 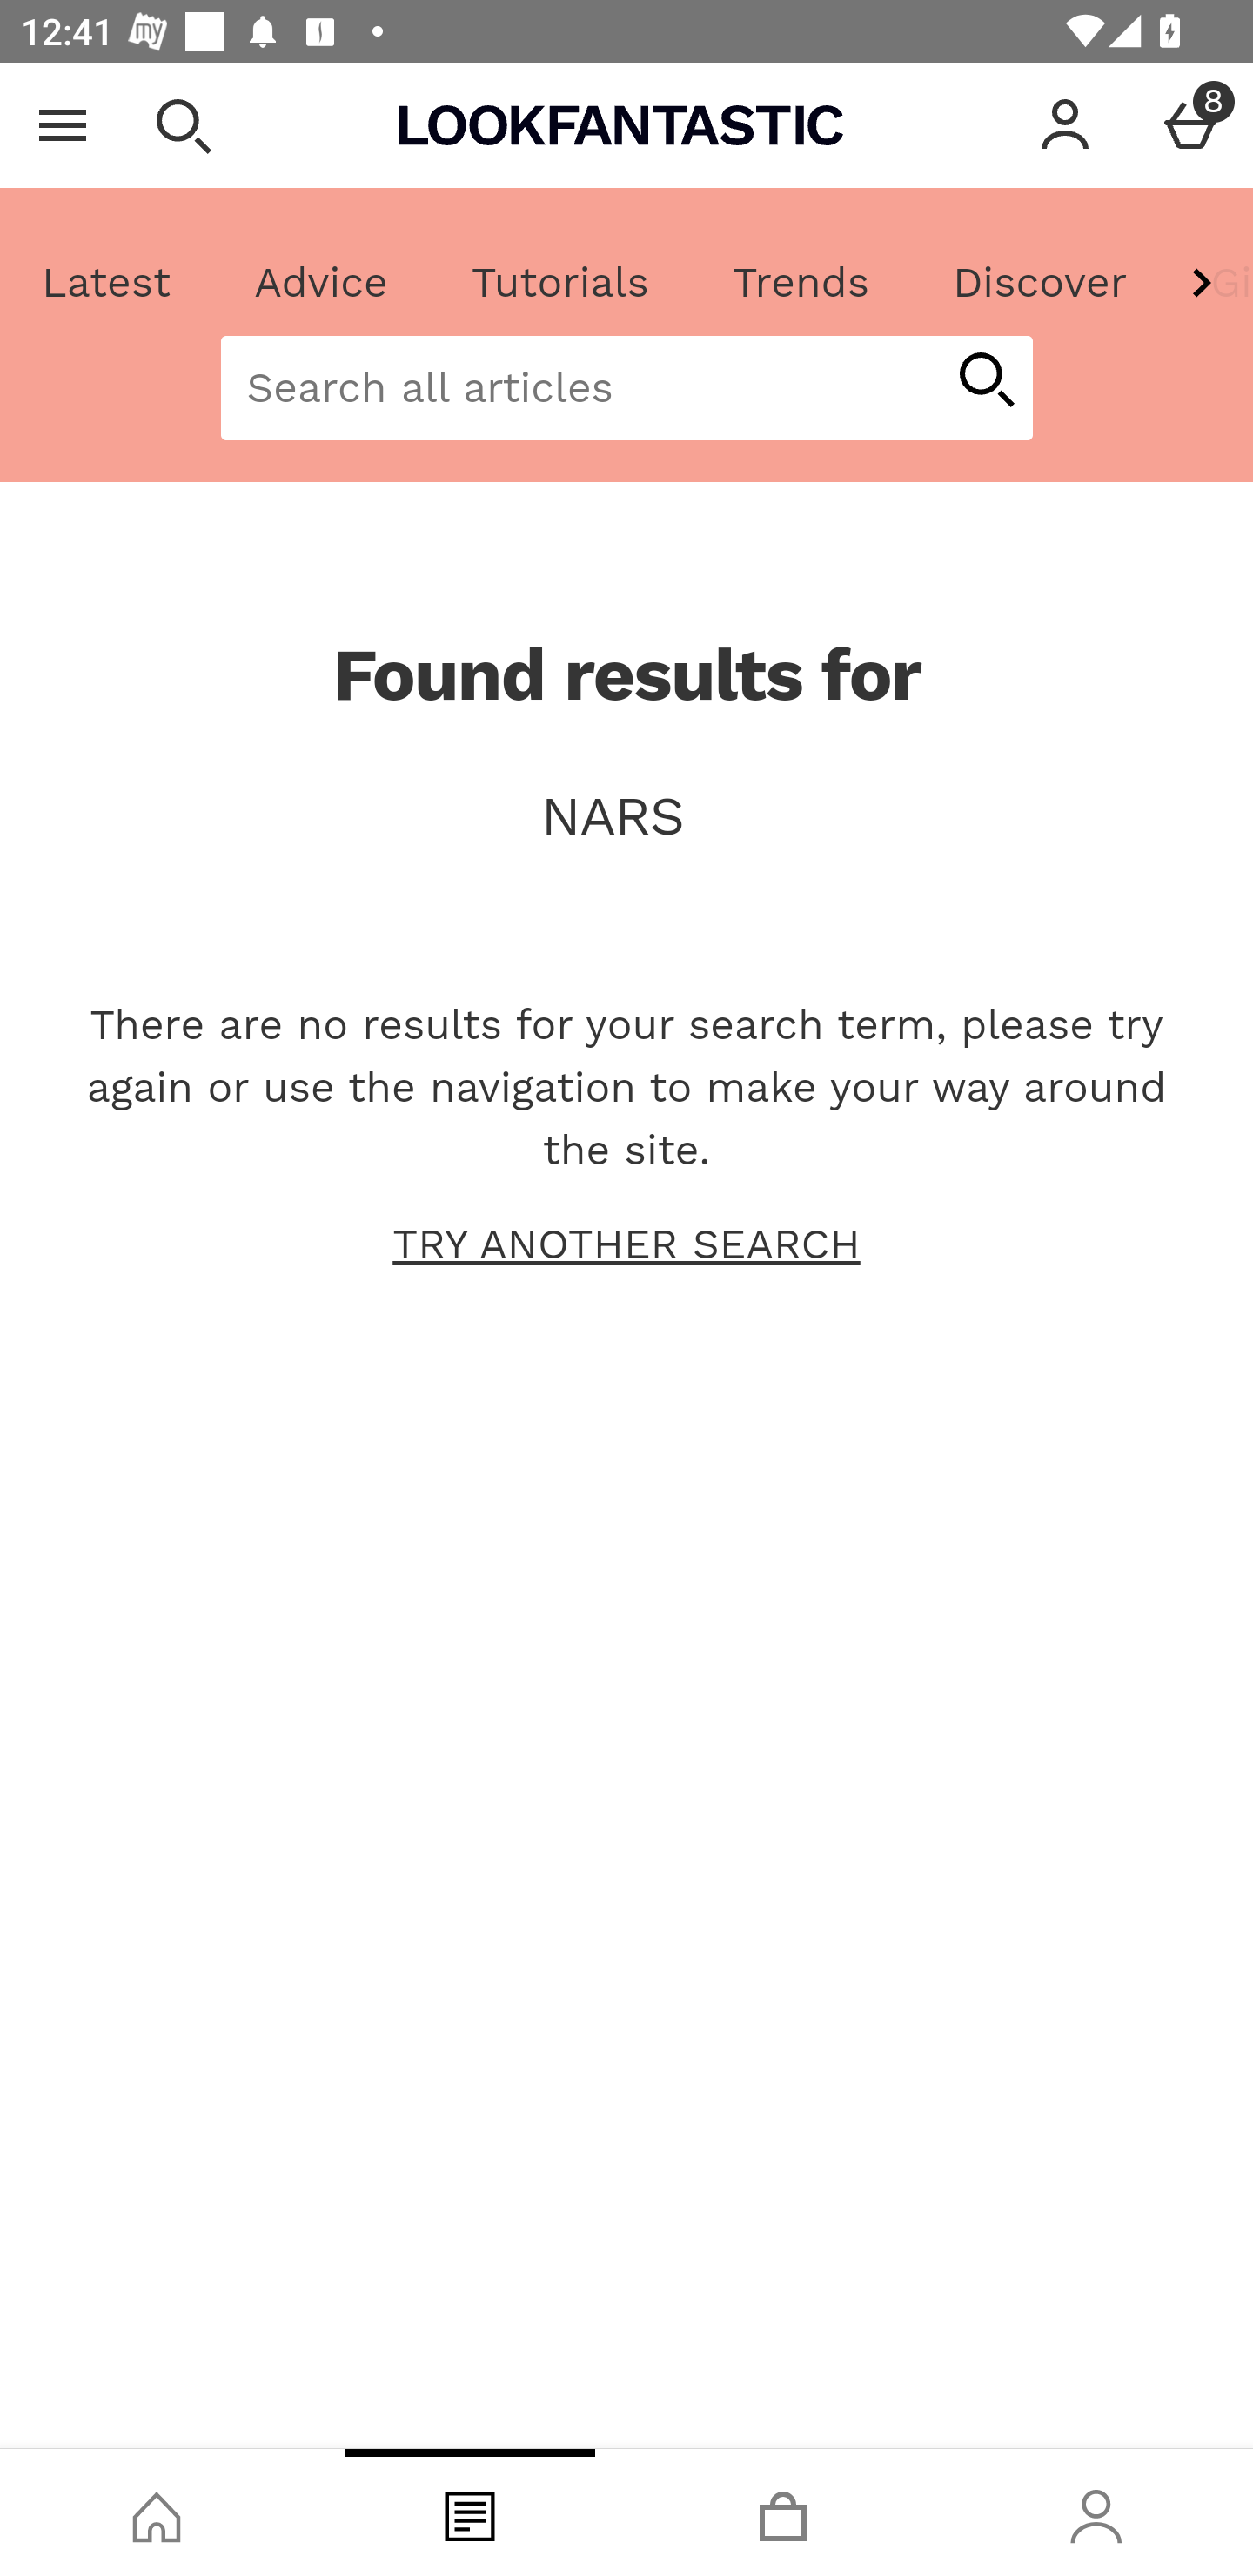 I want to click on Open Menu, so click(x=63, y=125).